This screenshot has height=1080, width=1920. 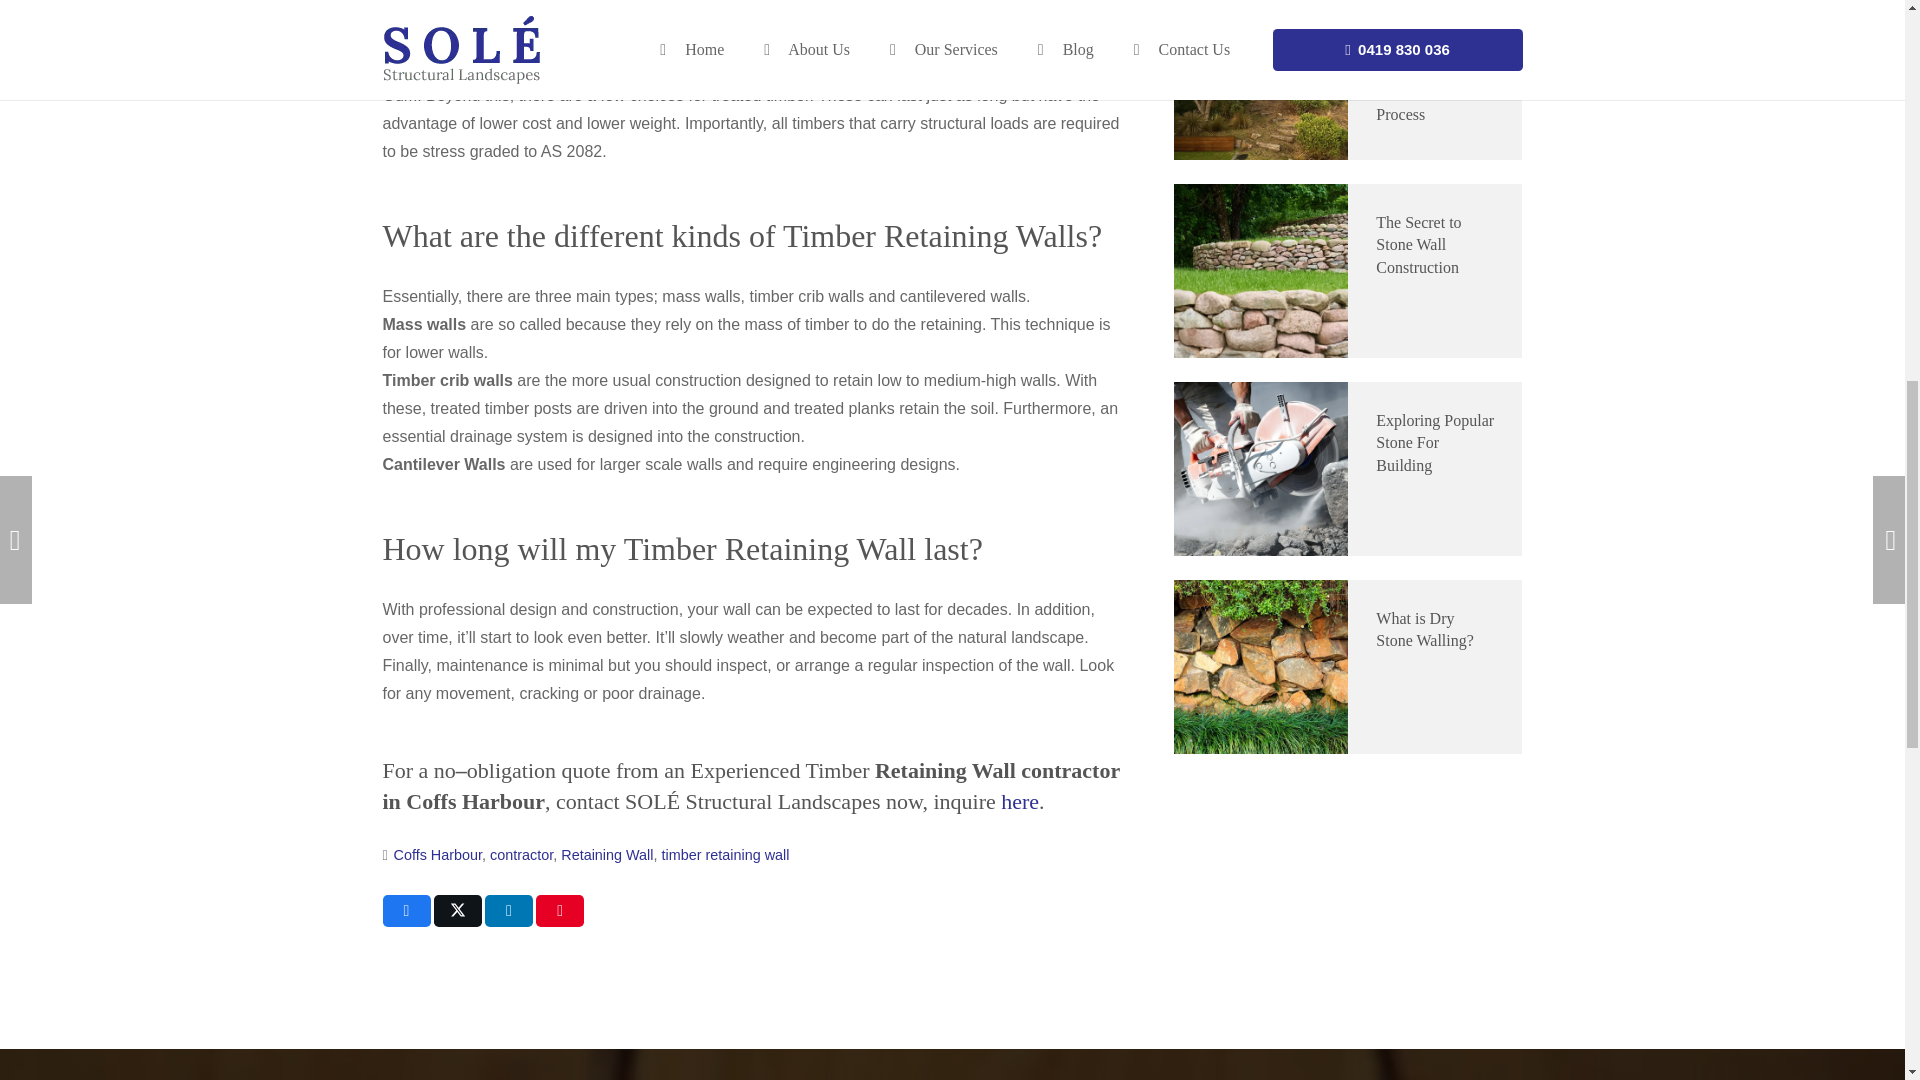 I want to click on contractor, so click(x=520, y=854).